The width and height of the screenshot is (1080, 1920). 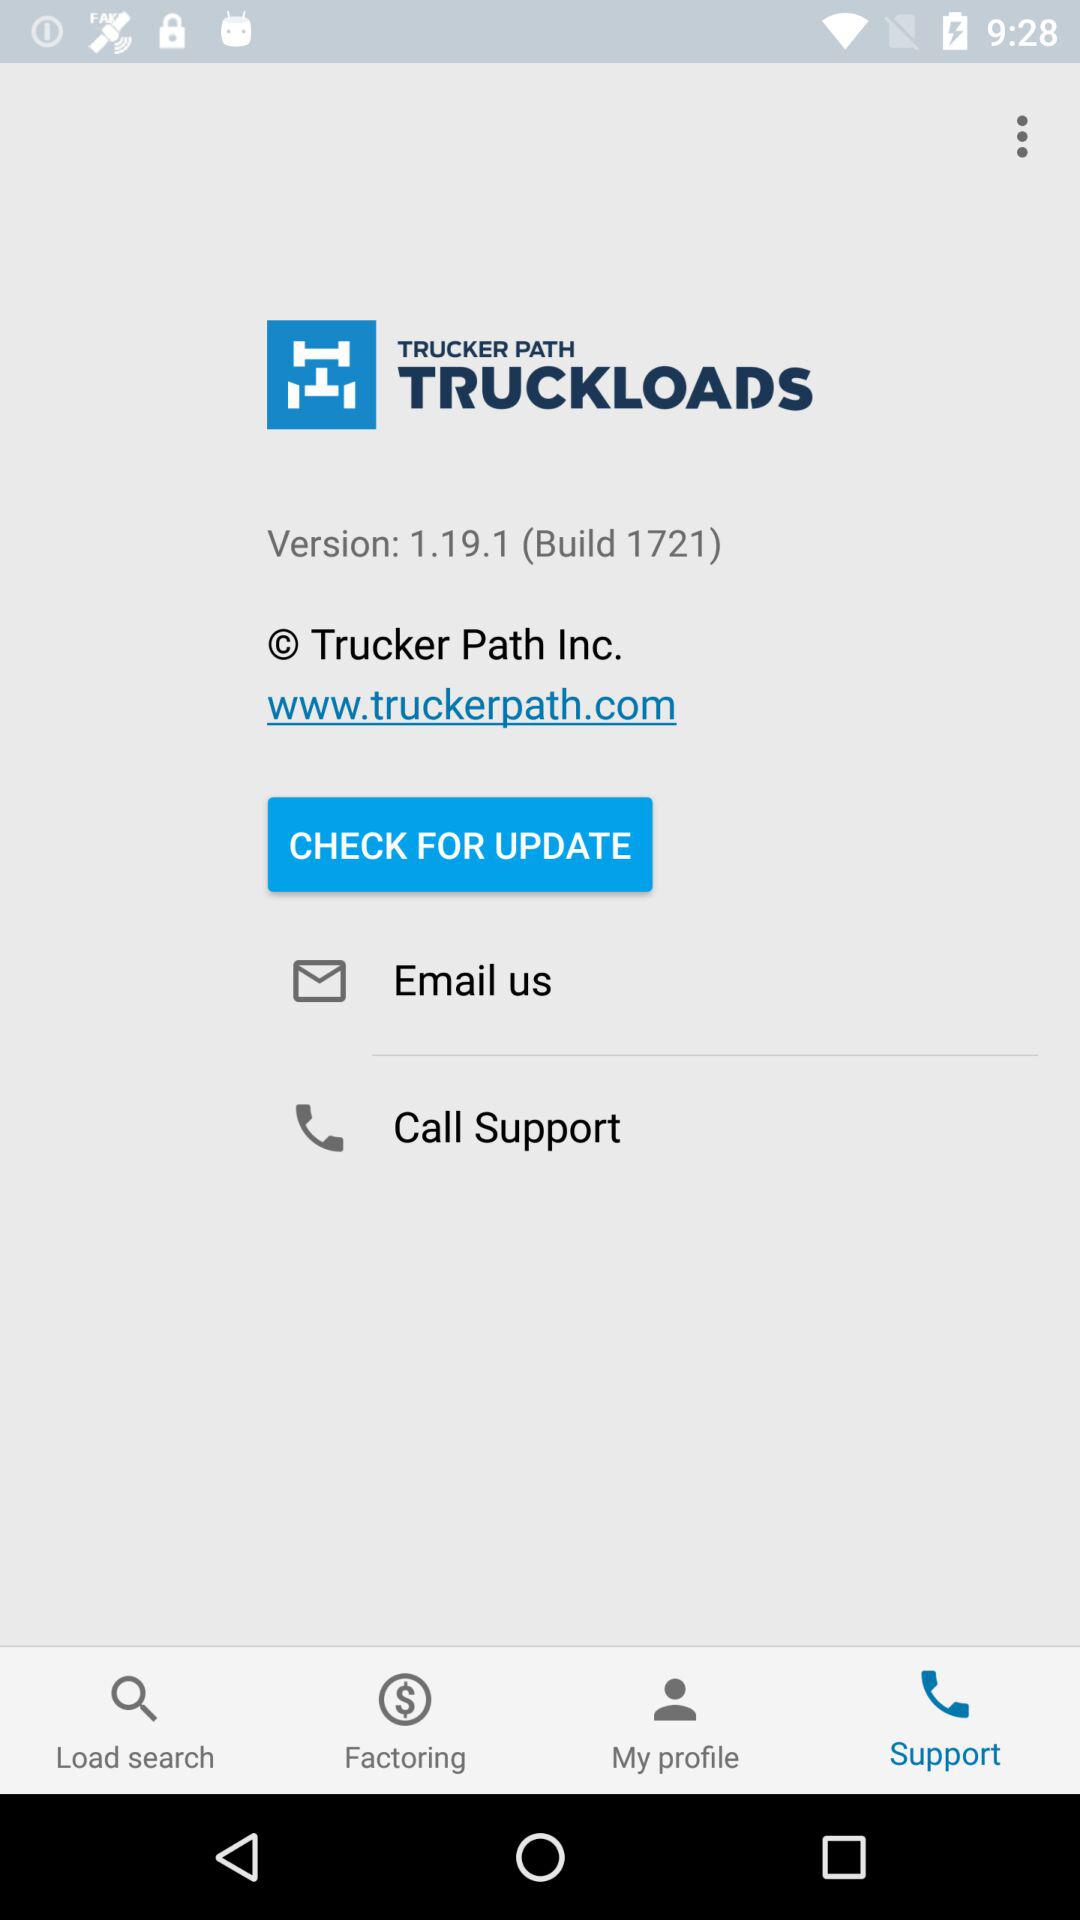 What do you see at coordinates (460, 844) in the screenshot?
I see `flip to the check for update icon` at bounding box center [460, 844].